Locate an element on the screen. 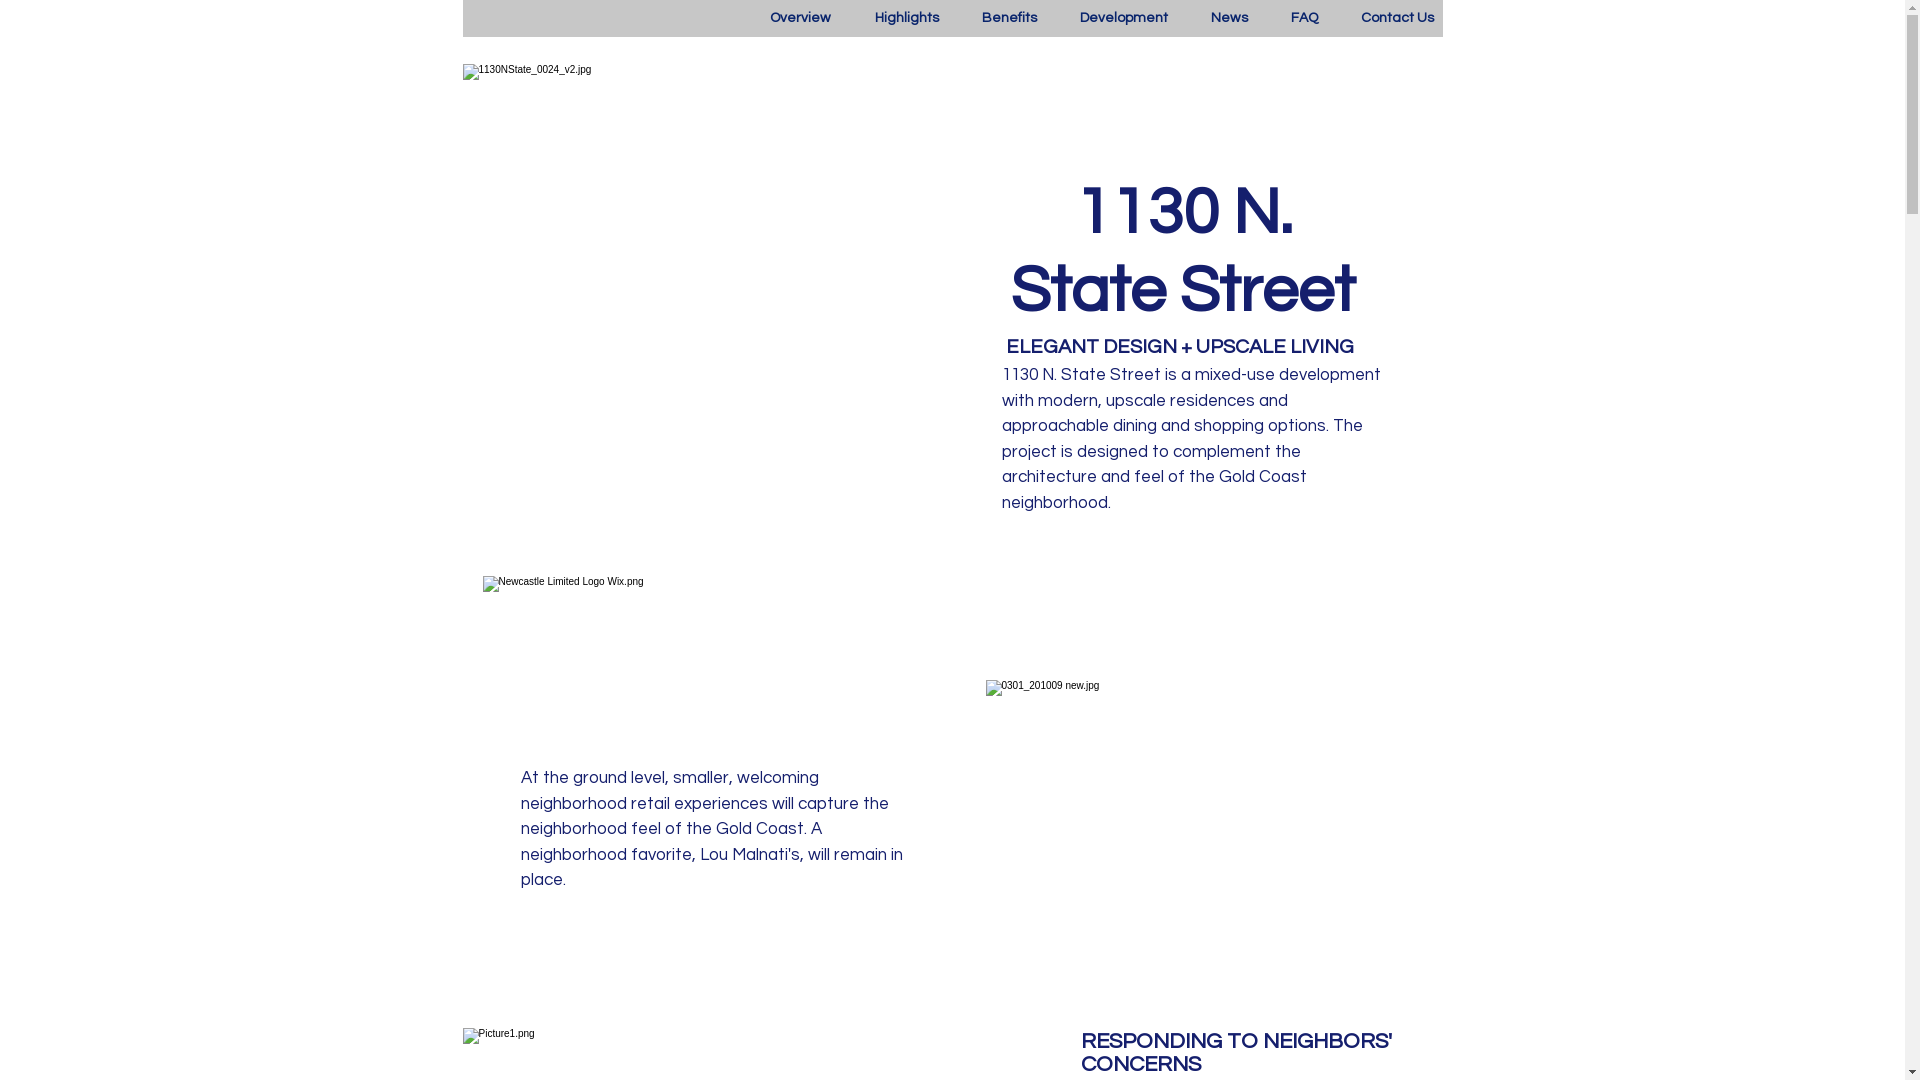 The width and height of the screenshot is (1920, 1080). Contact Us is located at coordinates (1381, 18).